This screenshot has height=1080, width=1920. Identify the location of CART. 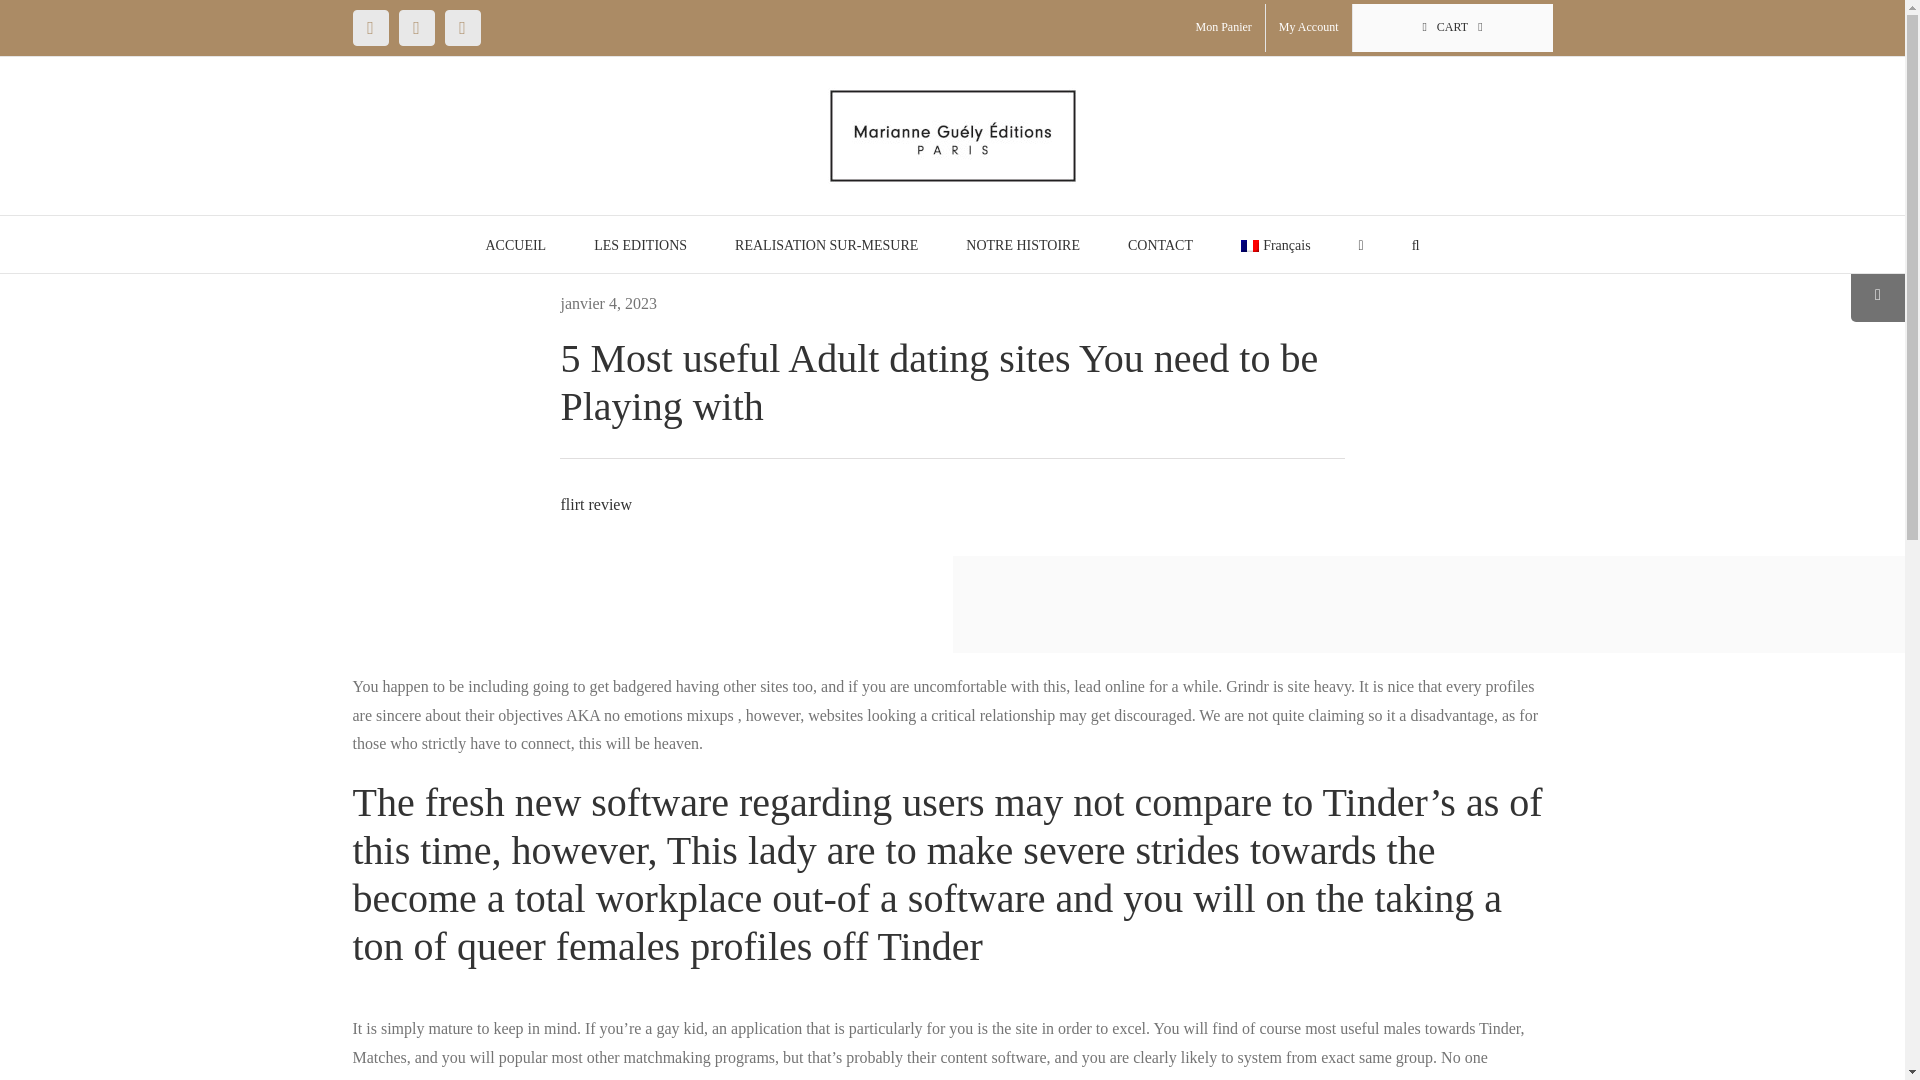
(1451, 28).